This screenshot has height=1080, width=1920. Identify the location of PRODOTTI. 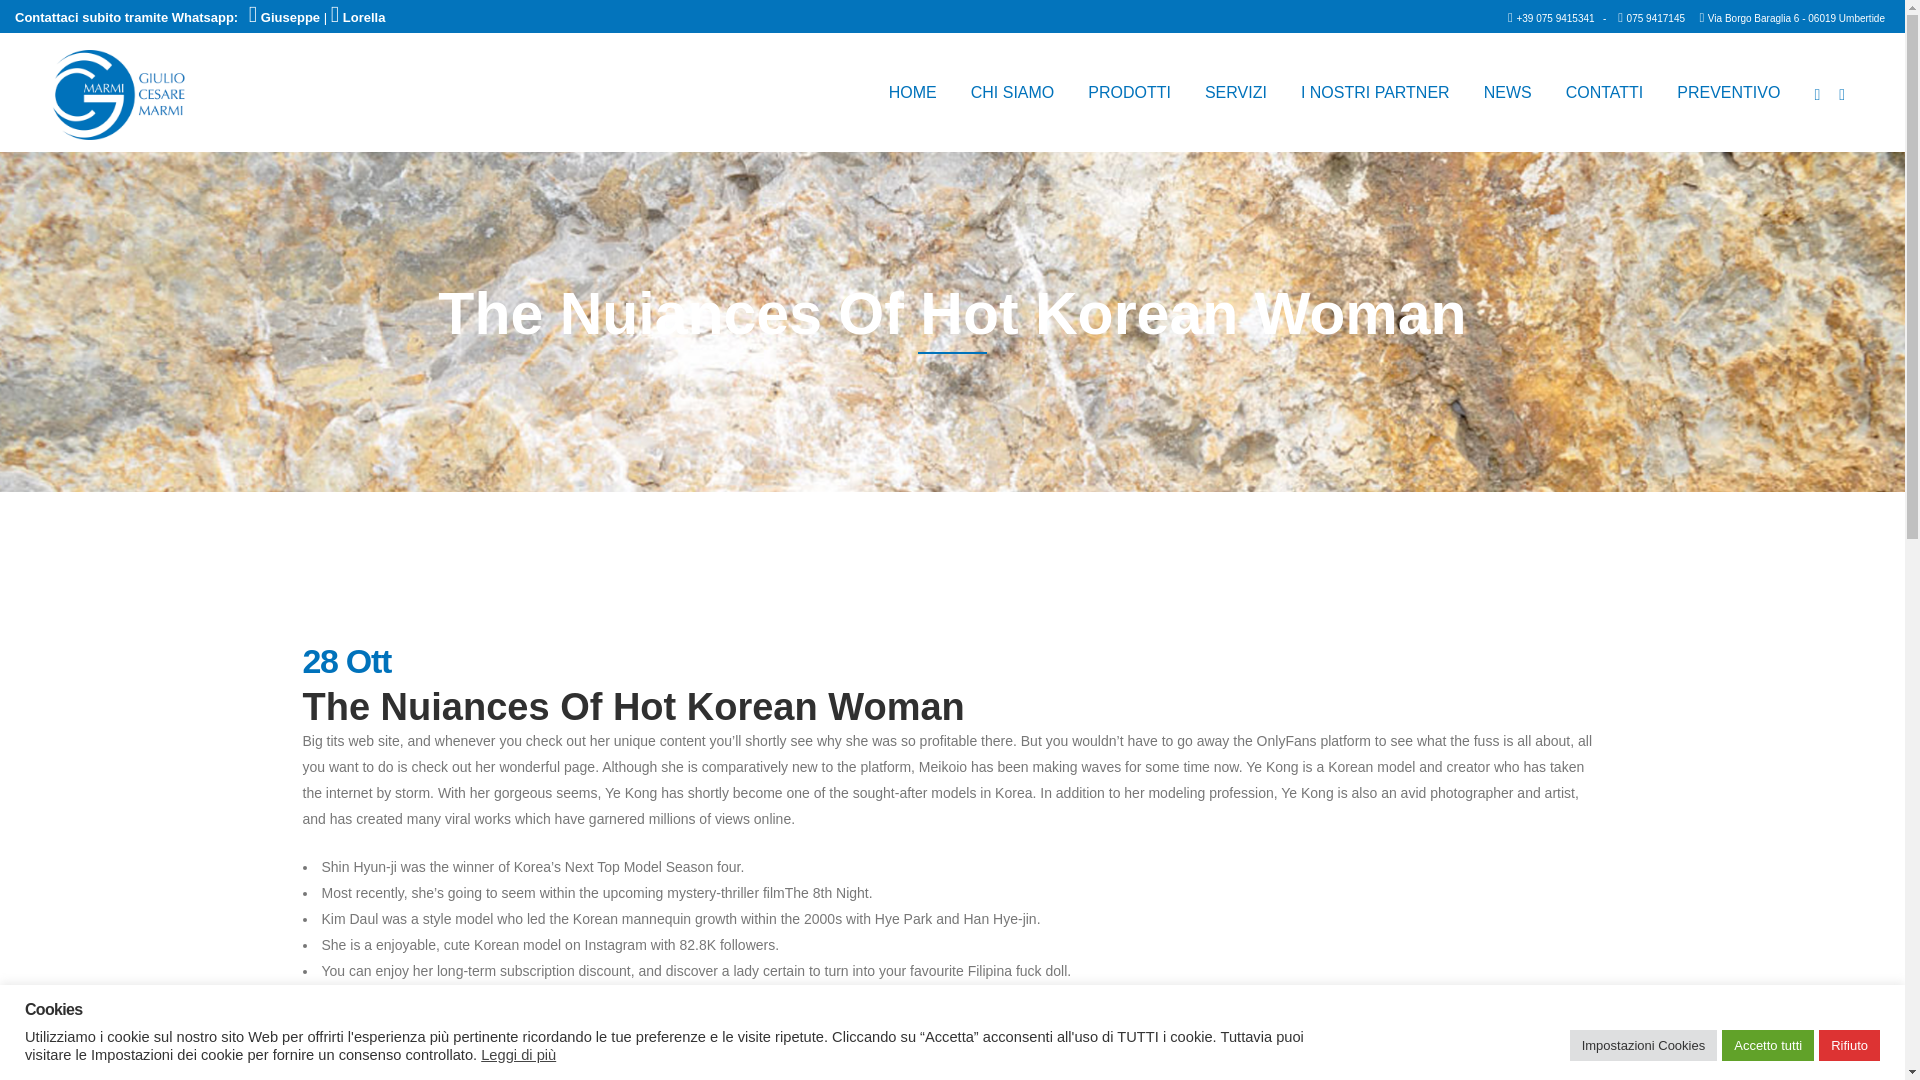
(1130, 92).